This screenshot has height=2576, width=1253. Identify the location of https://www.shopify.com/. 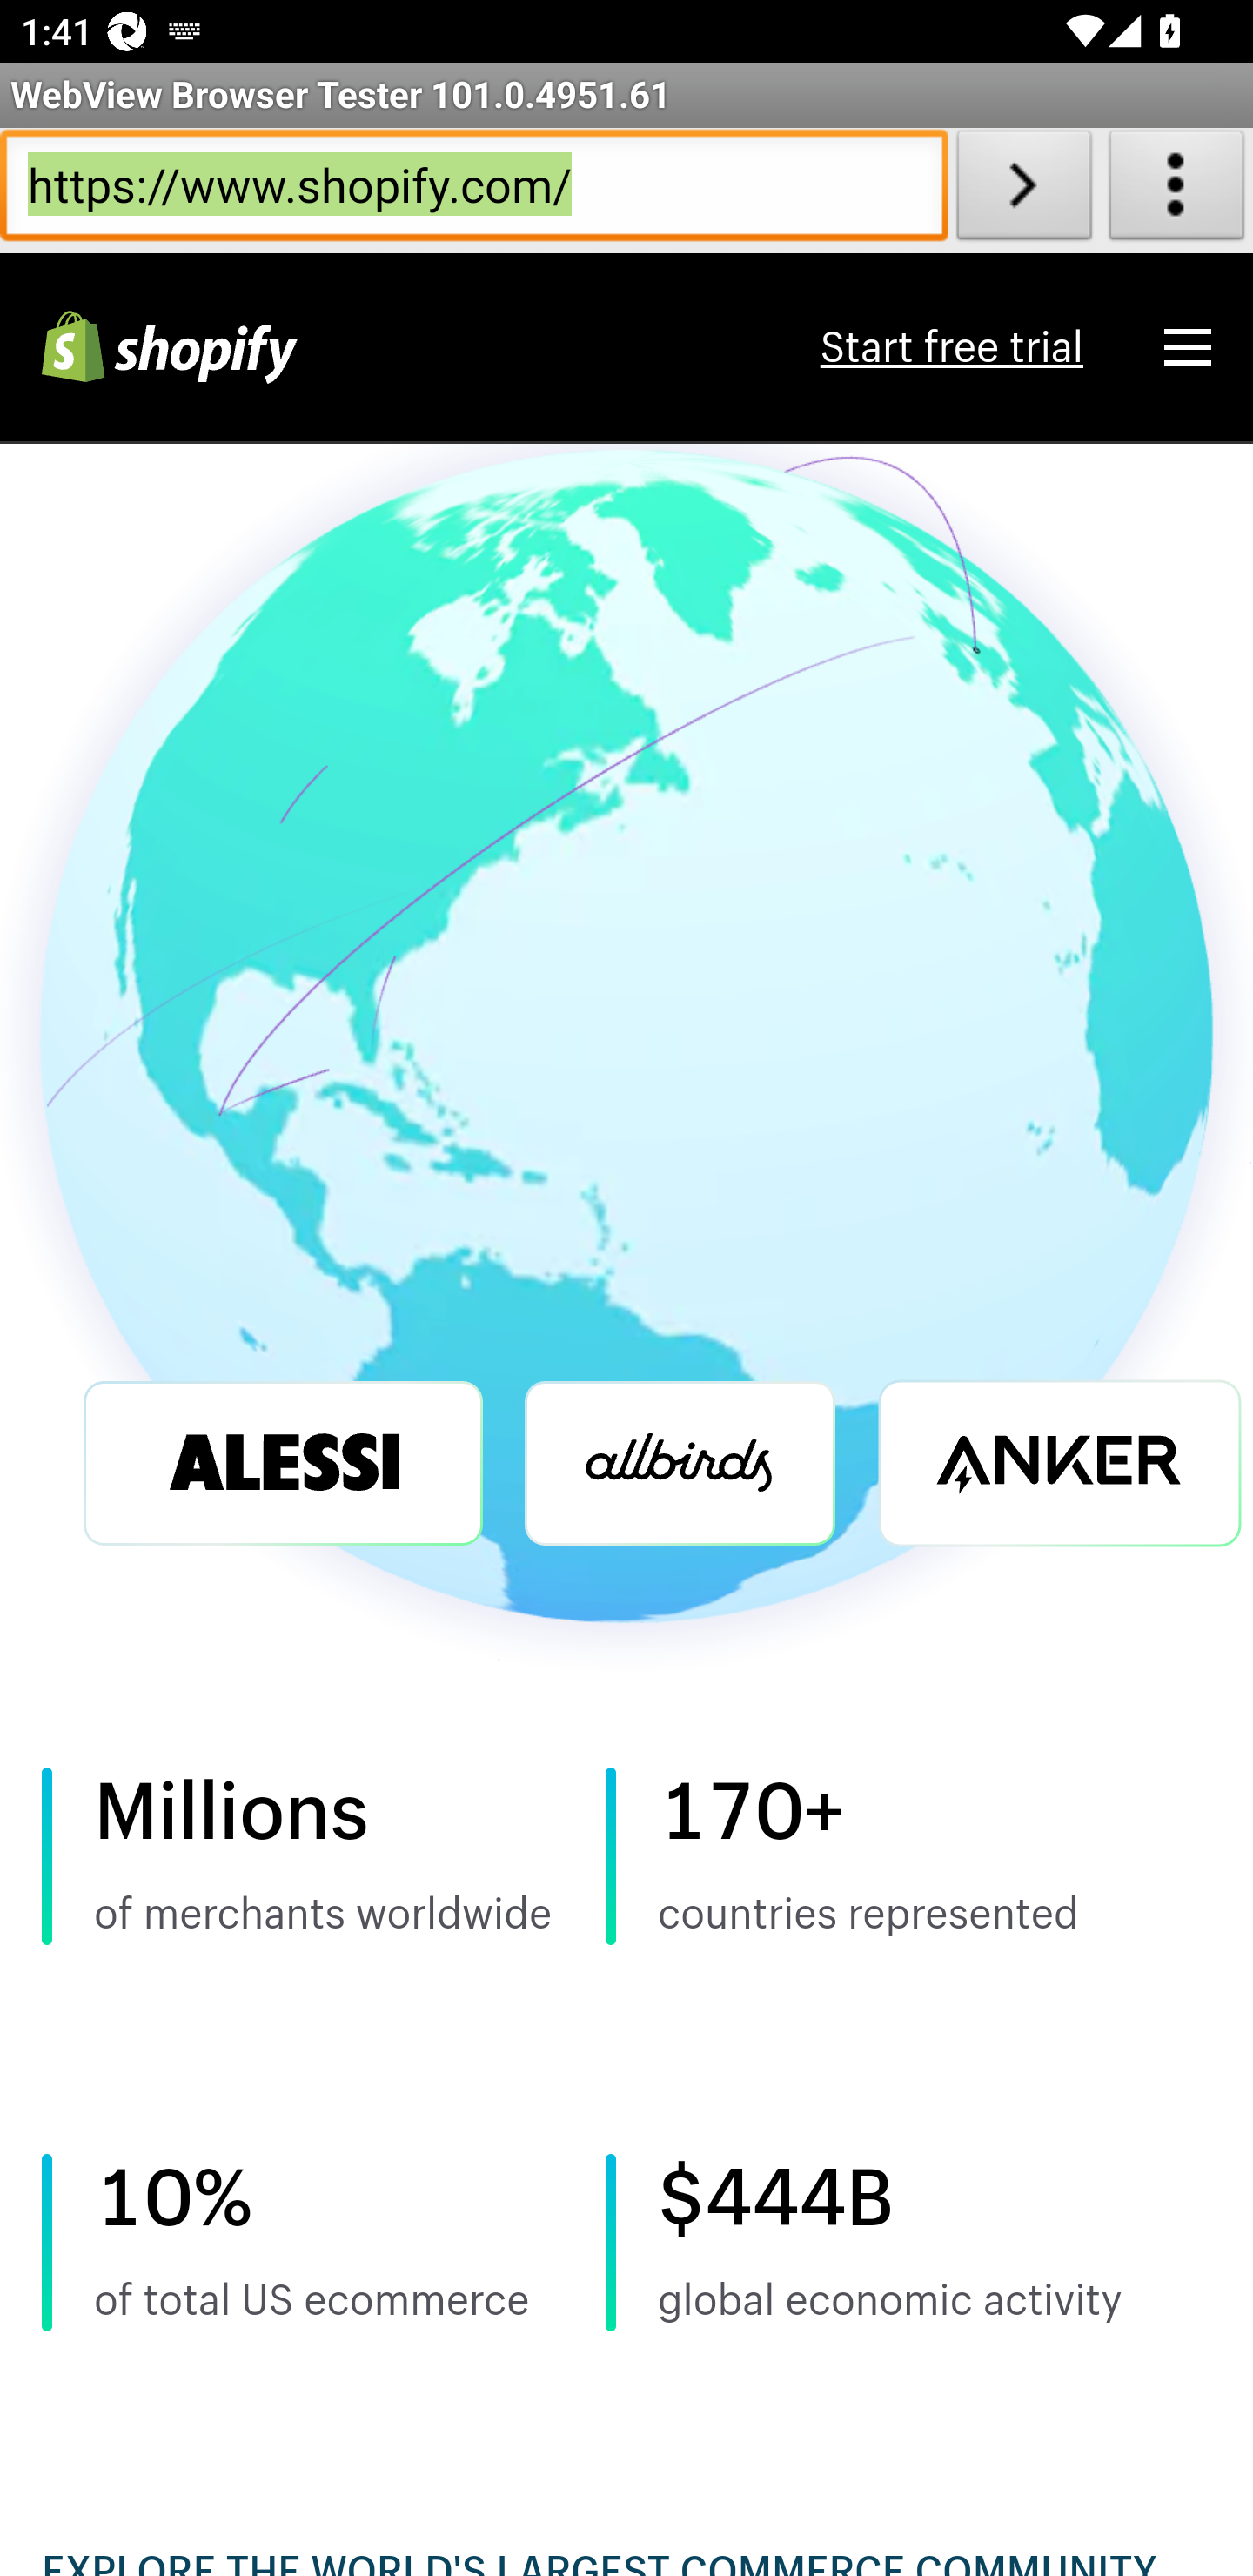
(474, 191).